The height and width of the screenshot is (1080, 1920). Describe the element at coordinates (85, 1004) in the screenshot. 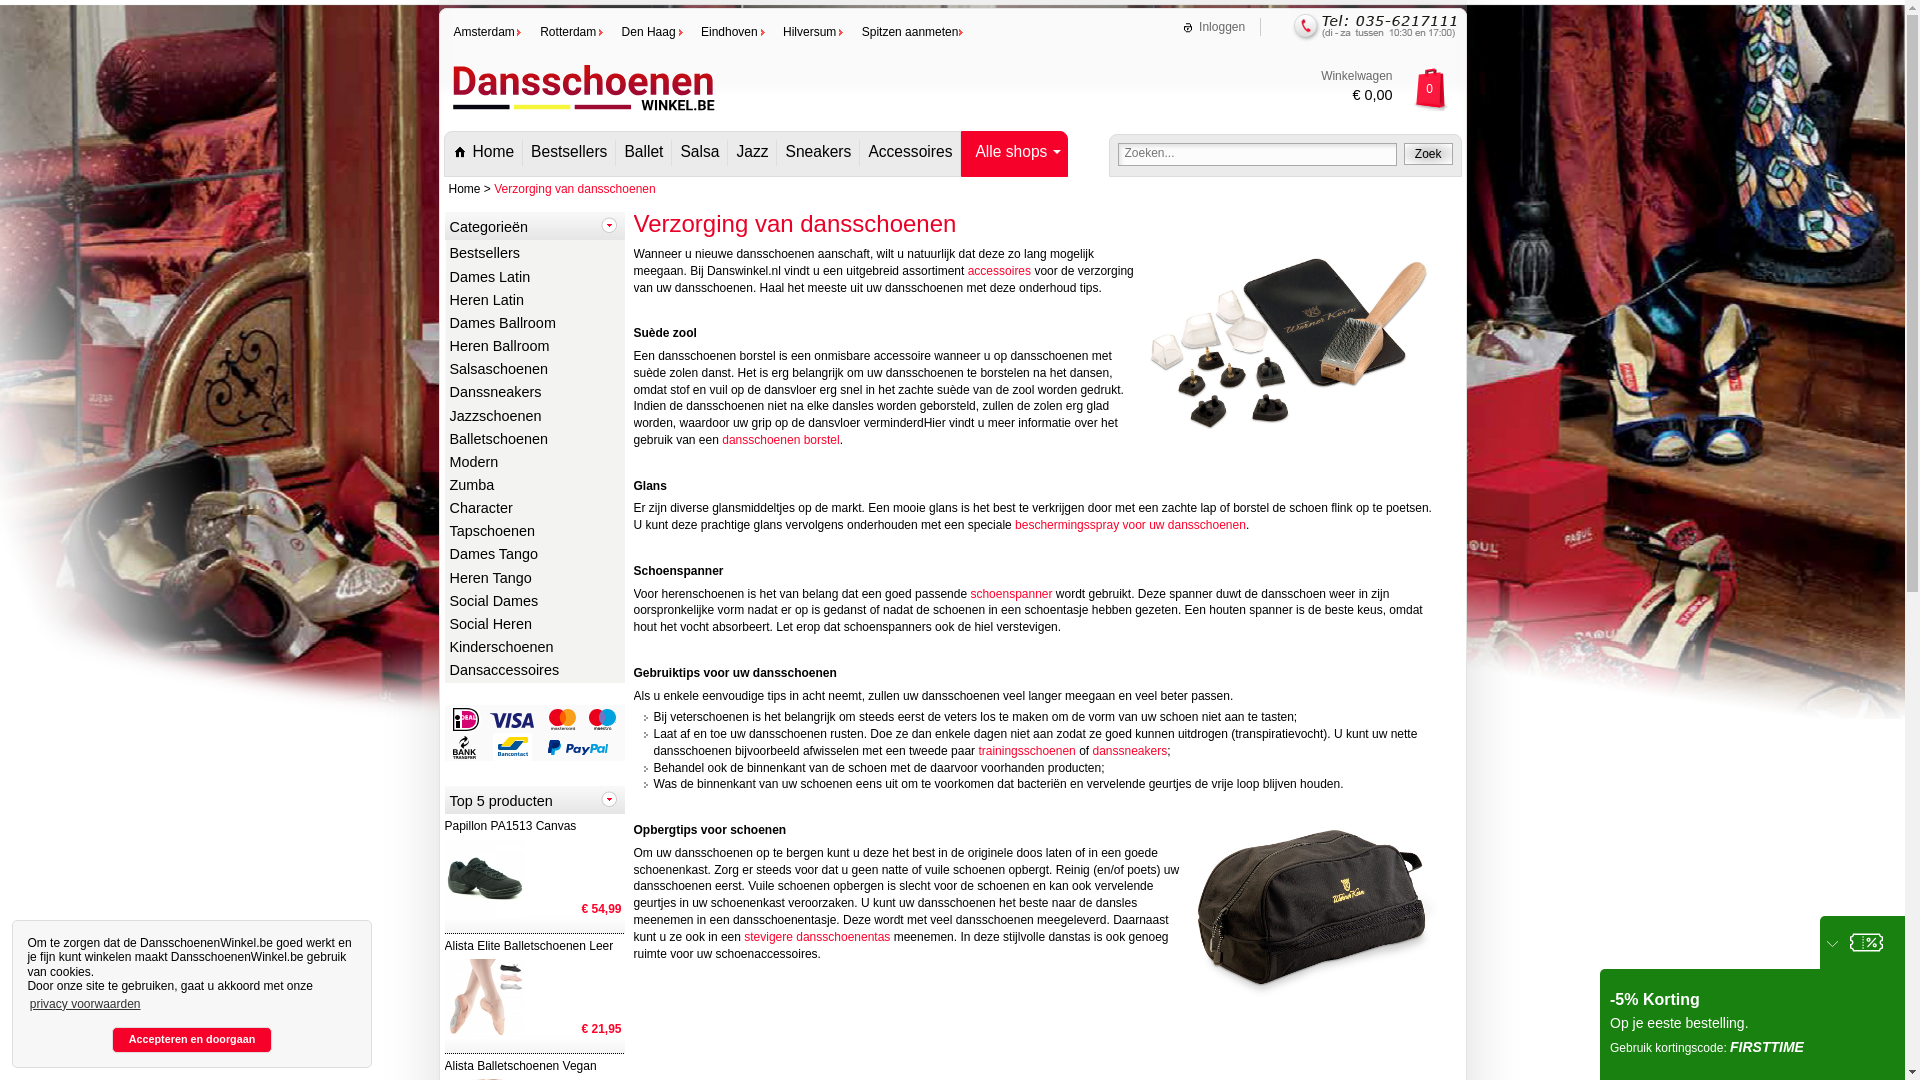

I see `privacy voorwaarden` at that location.